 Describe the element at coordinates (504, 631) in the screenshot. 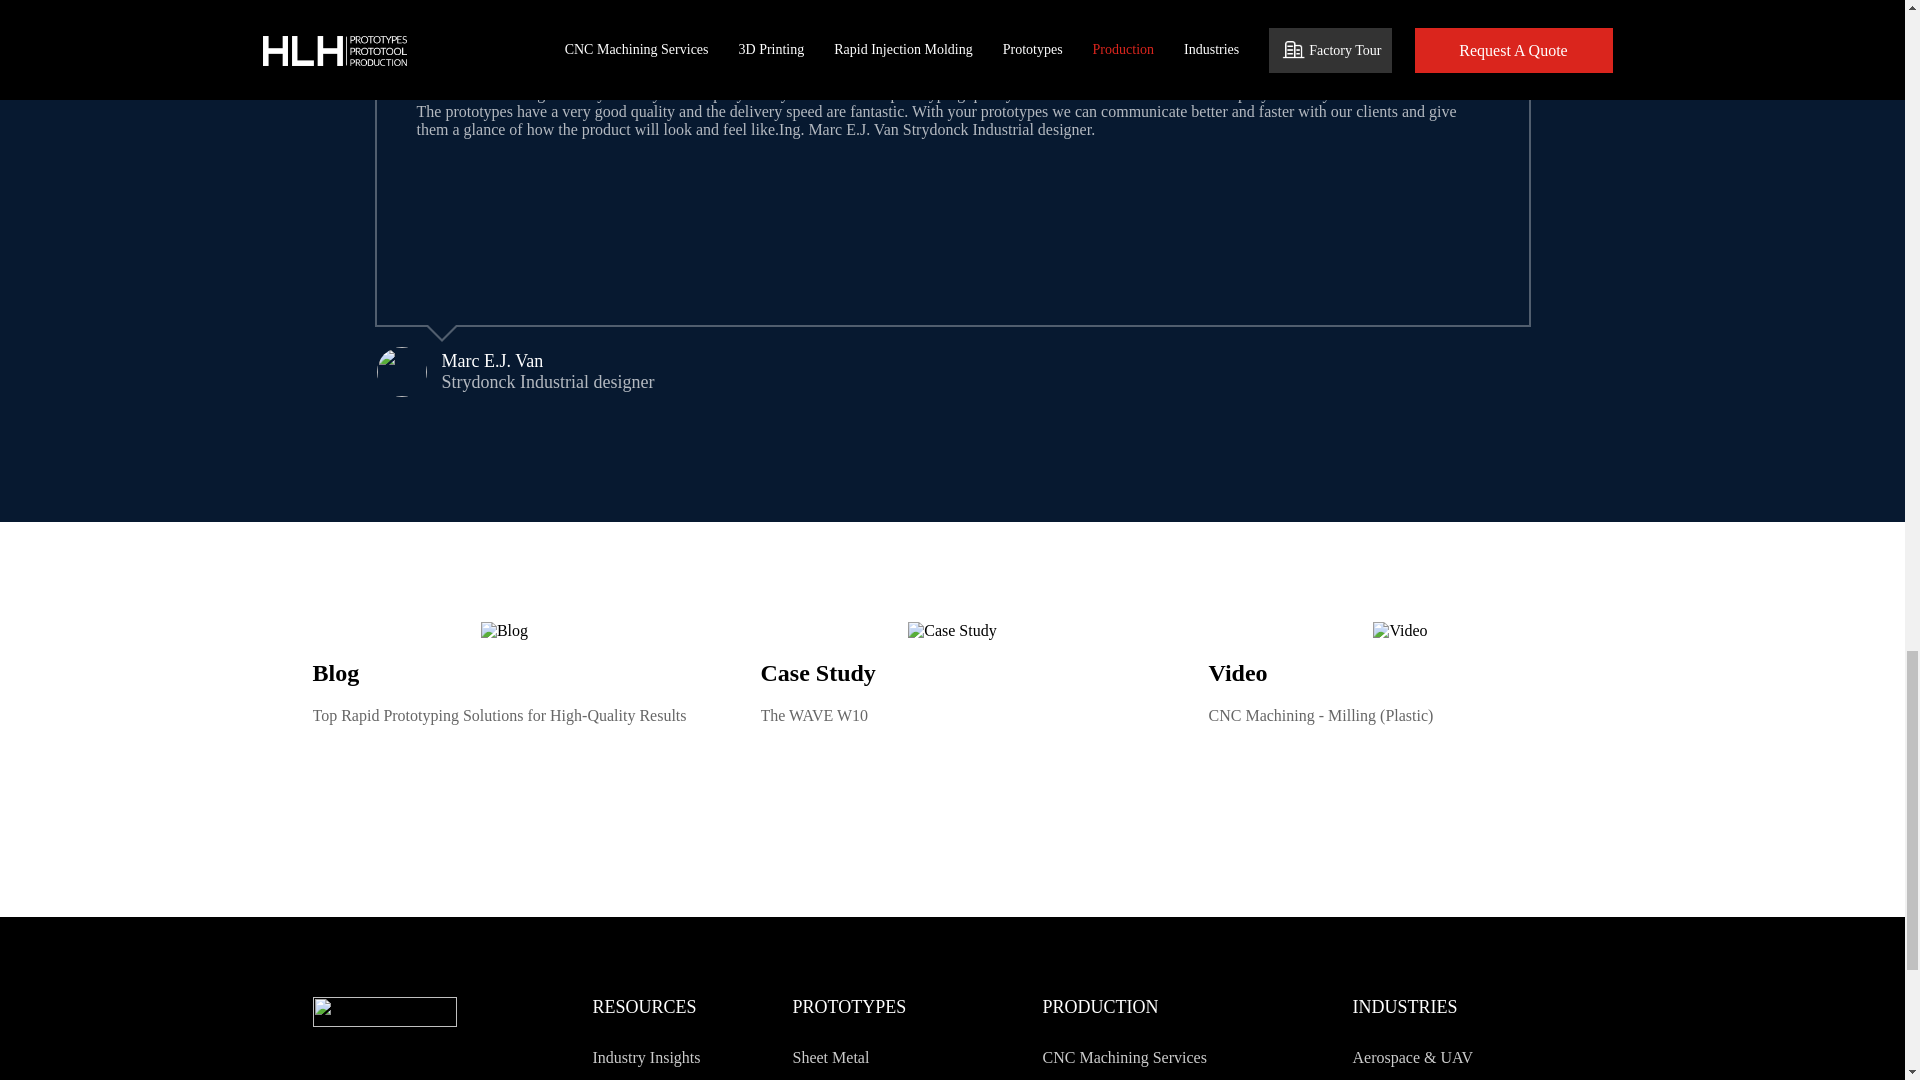

I see `Blog` at that location.